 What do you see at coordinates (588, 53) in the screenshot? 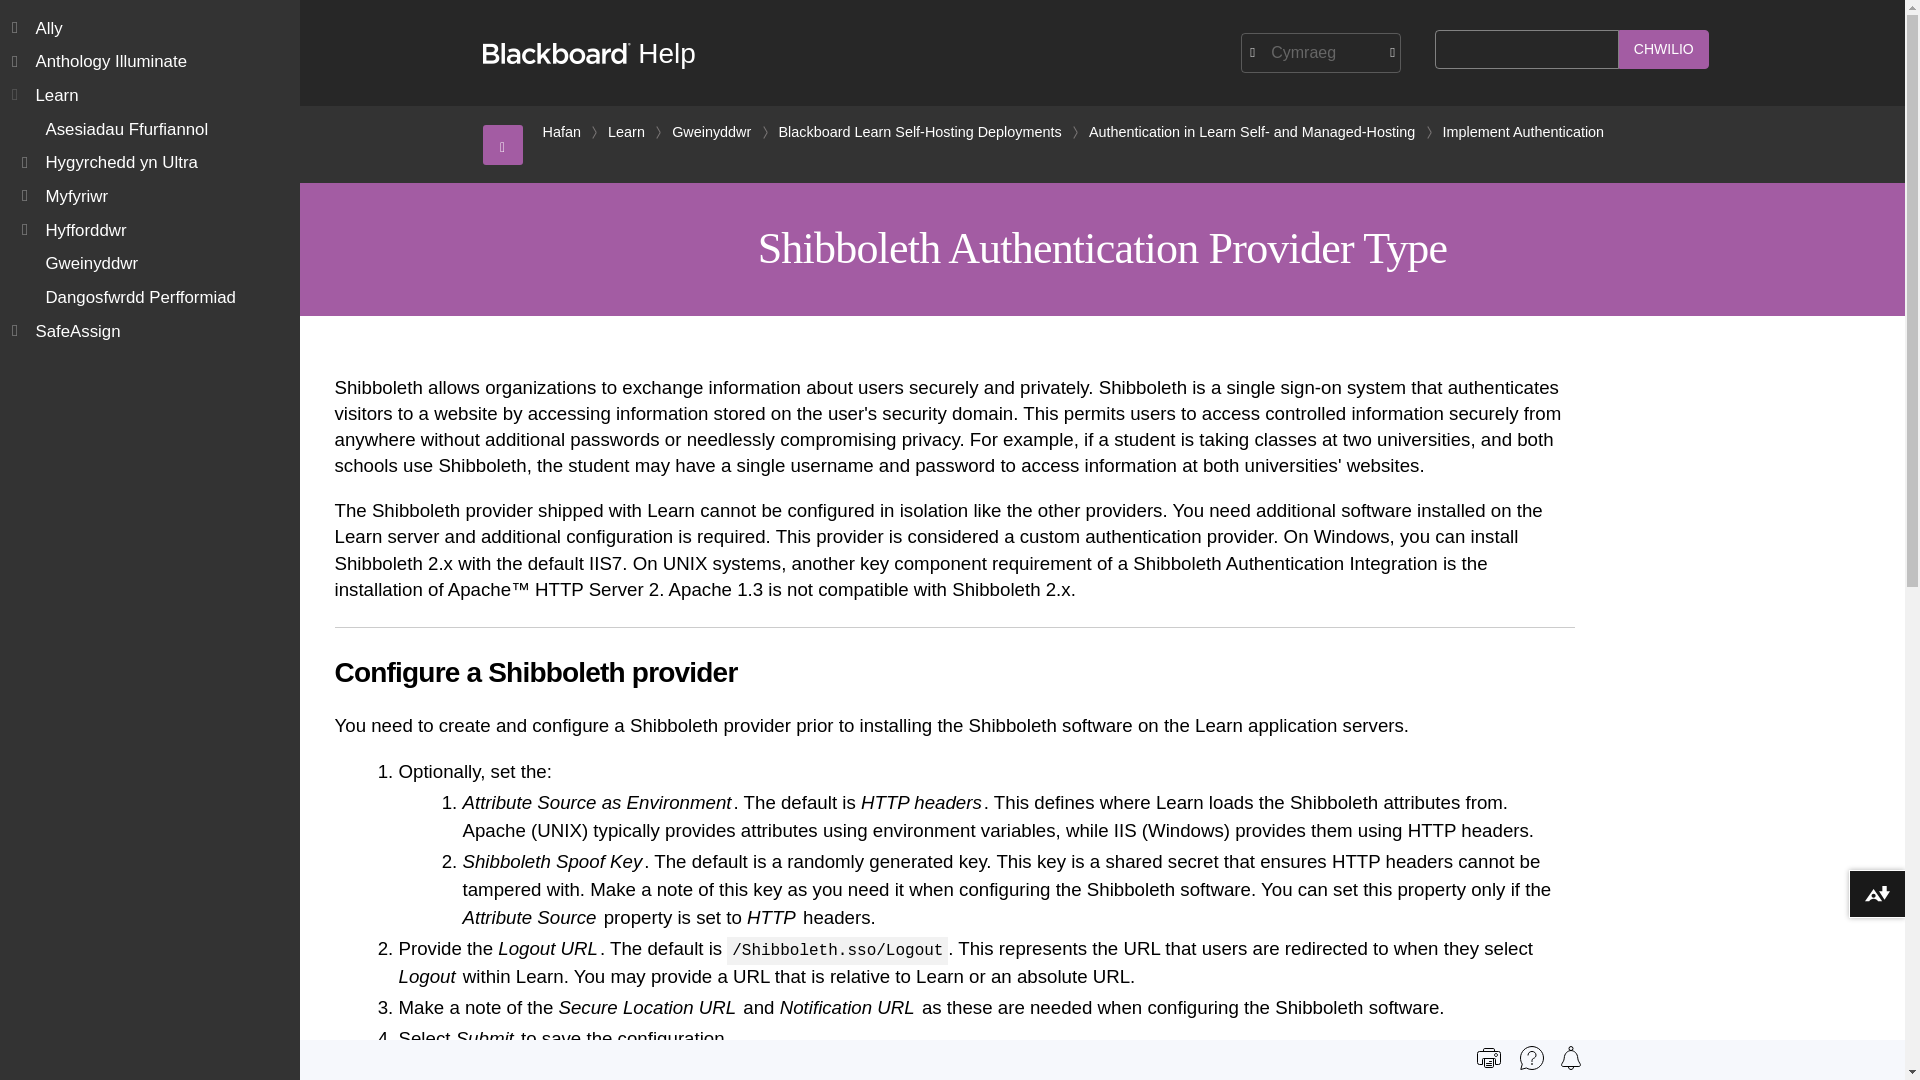
I see `Blackboard Help` at bounding box center [588, 53].